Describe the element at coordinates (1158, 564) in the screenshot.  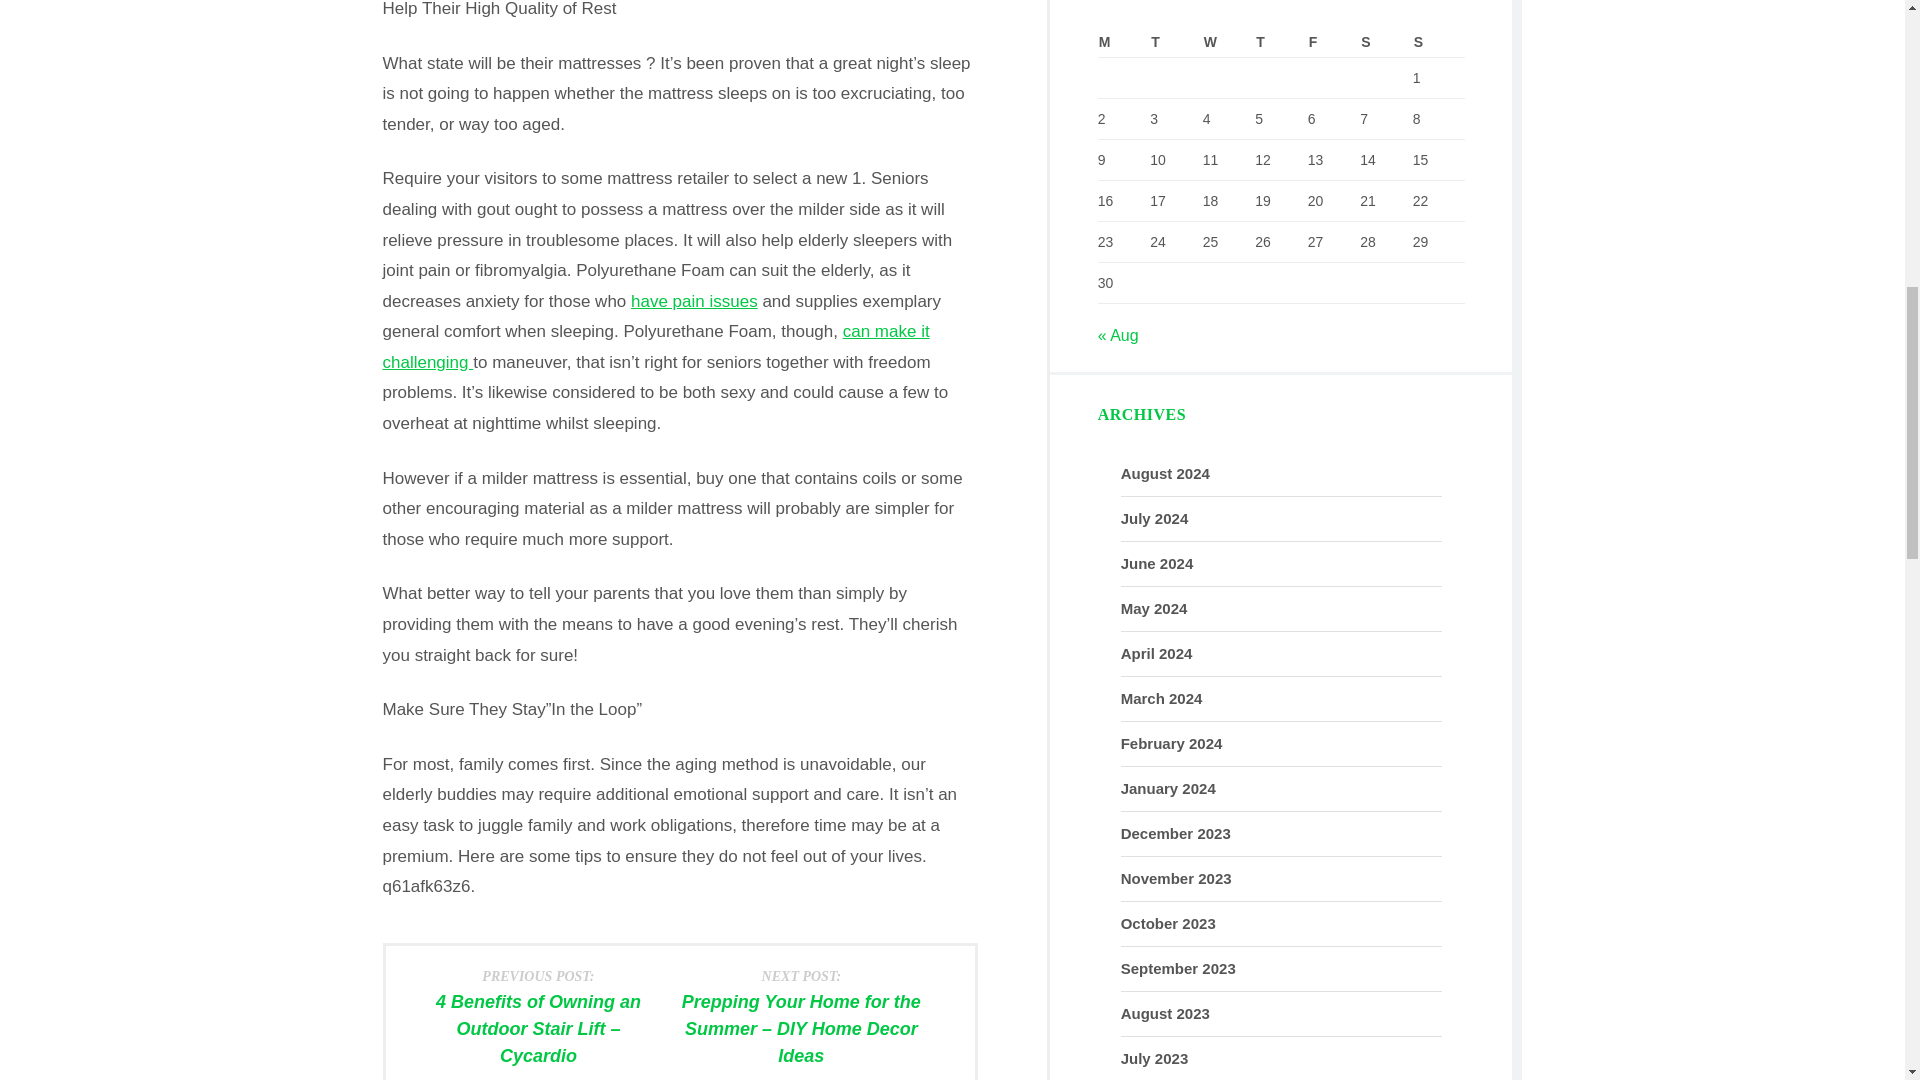
I see `June 2024` at that location.